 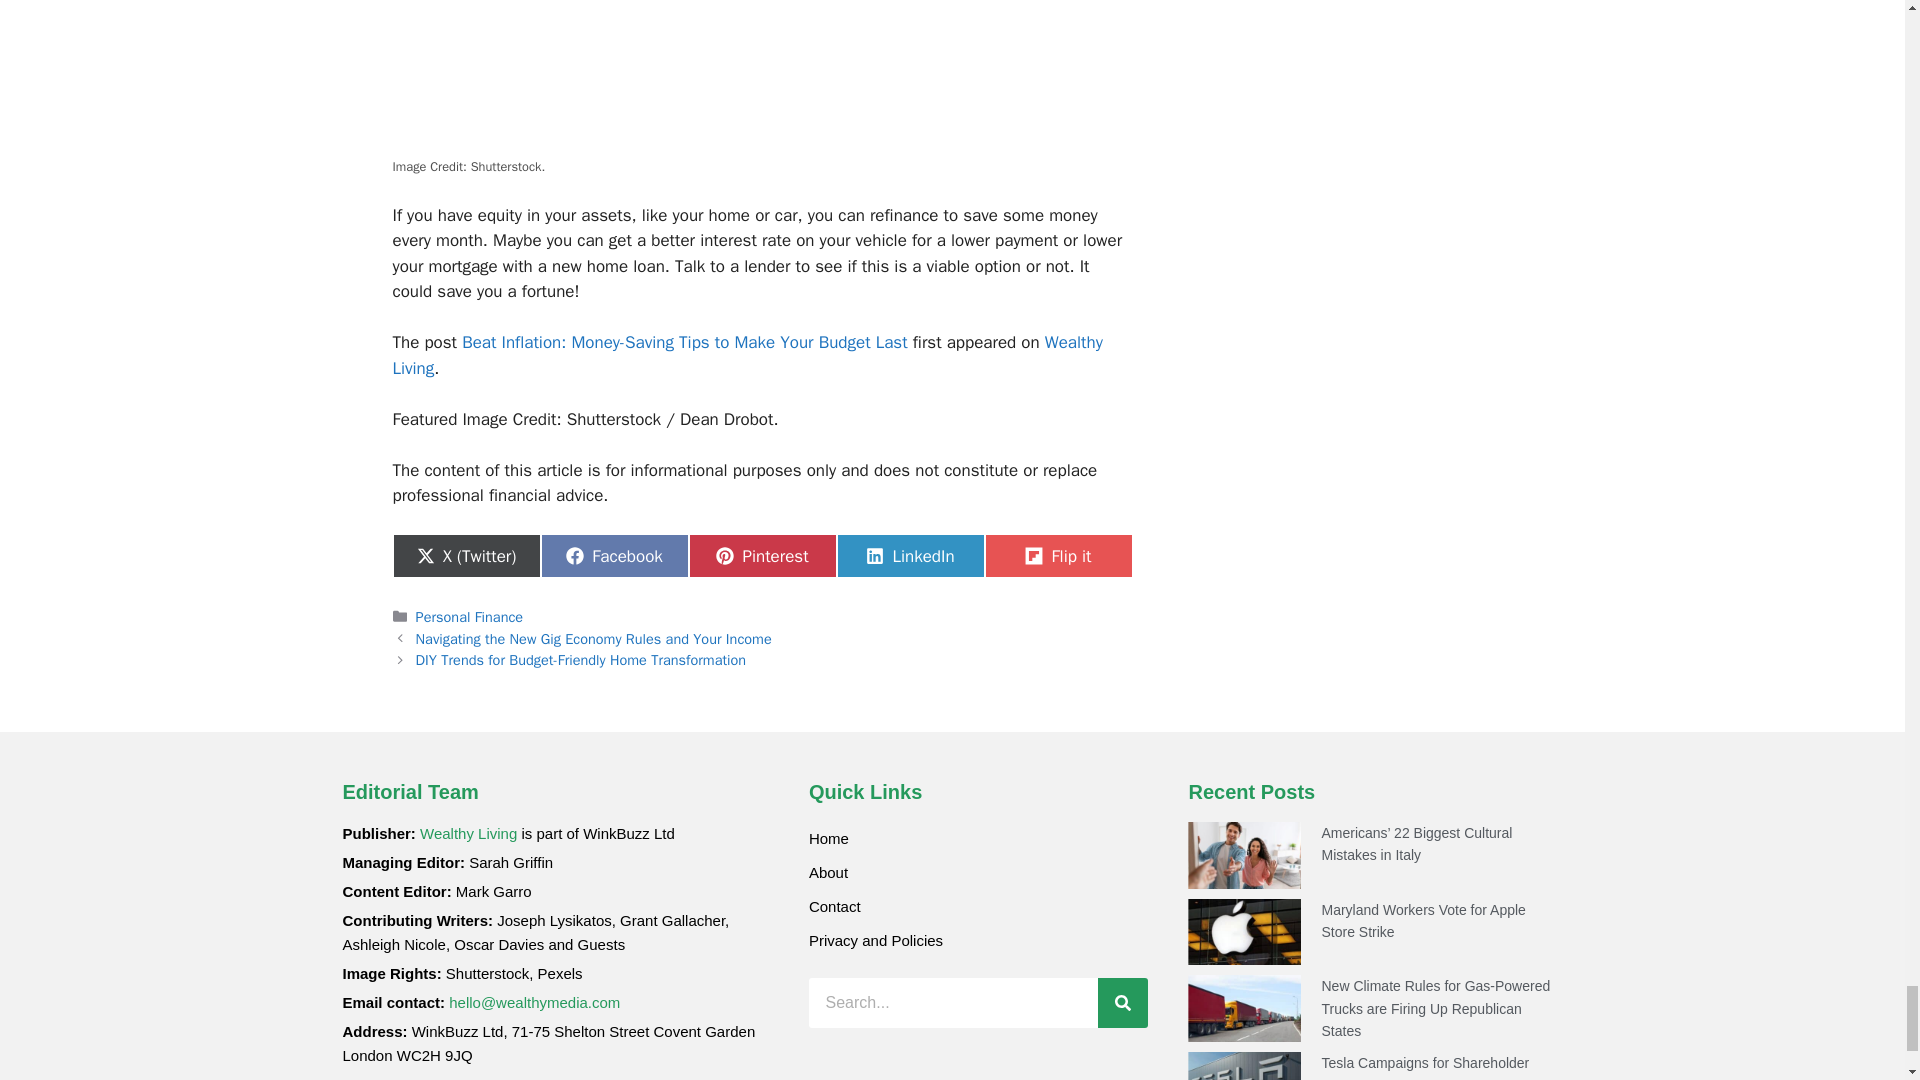 What do you see at coordinates (909, 555) in the screenshot?
I see `LinkedIn` at bounding box center [909, 555].